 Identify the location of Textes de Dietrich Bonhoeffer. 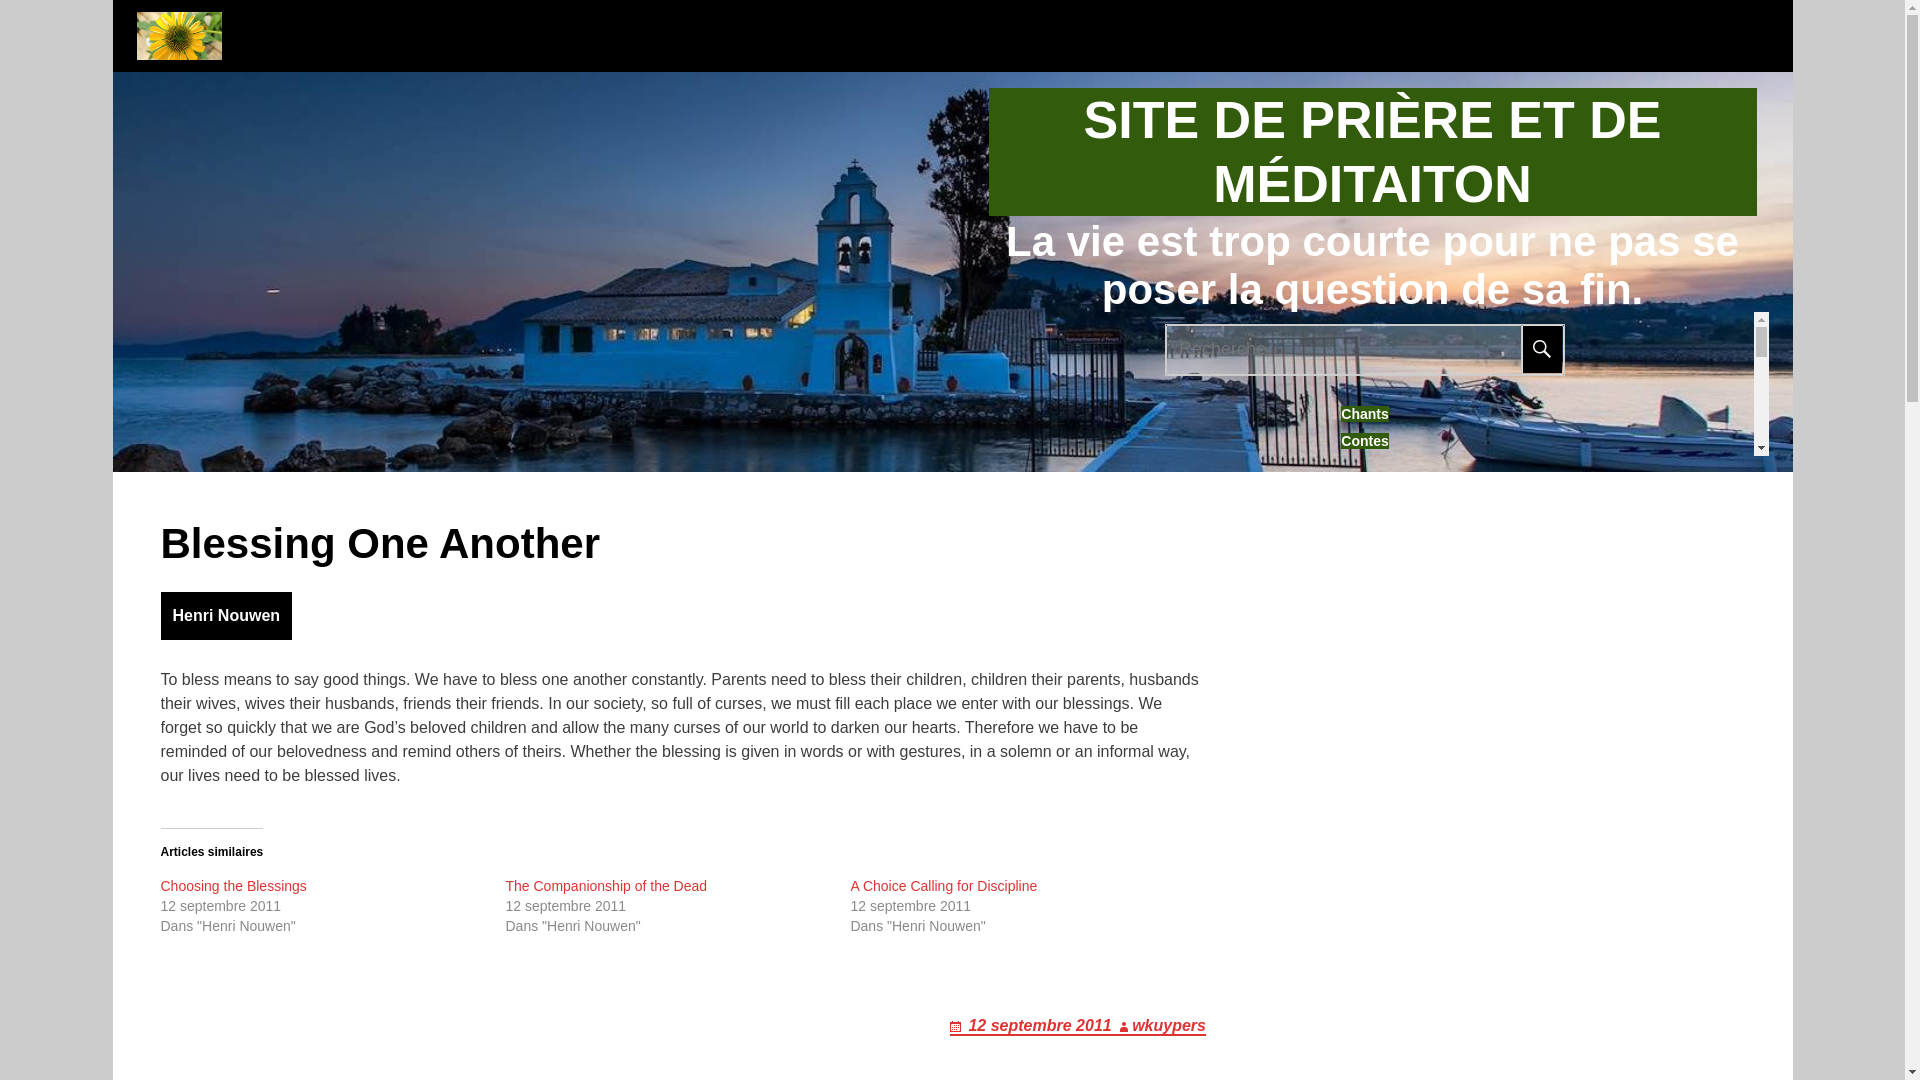
(1364, 876).